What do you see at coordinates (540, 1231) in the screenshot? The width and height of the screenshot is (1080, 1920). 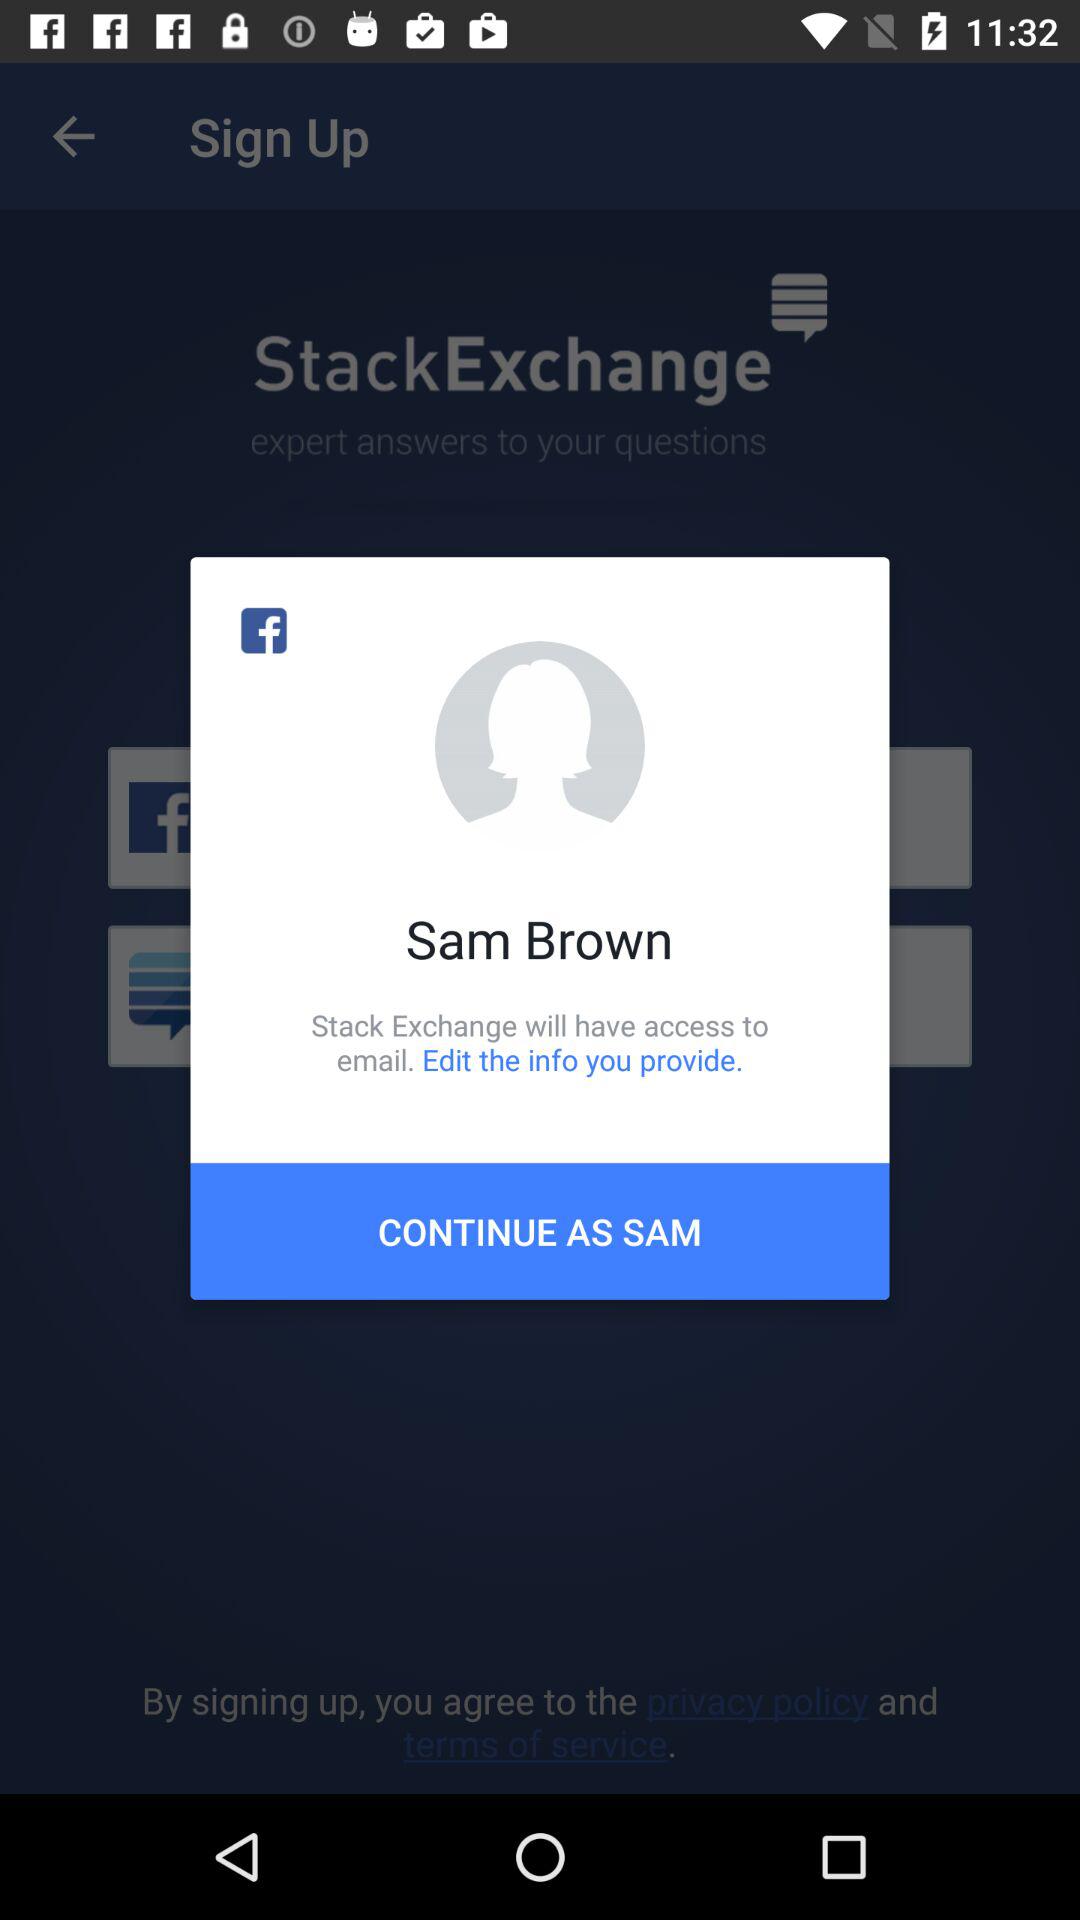 I see `launch item below the stack exchange will item` at bounding box center [540, 1231].